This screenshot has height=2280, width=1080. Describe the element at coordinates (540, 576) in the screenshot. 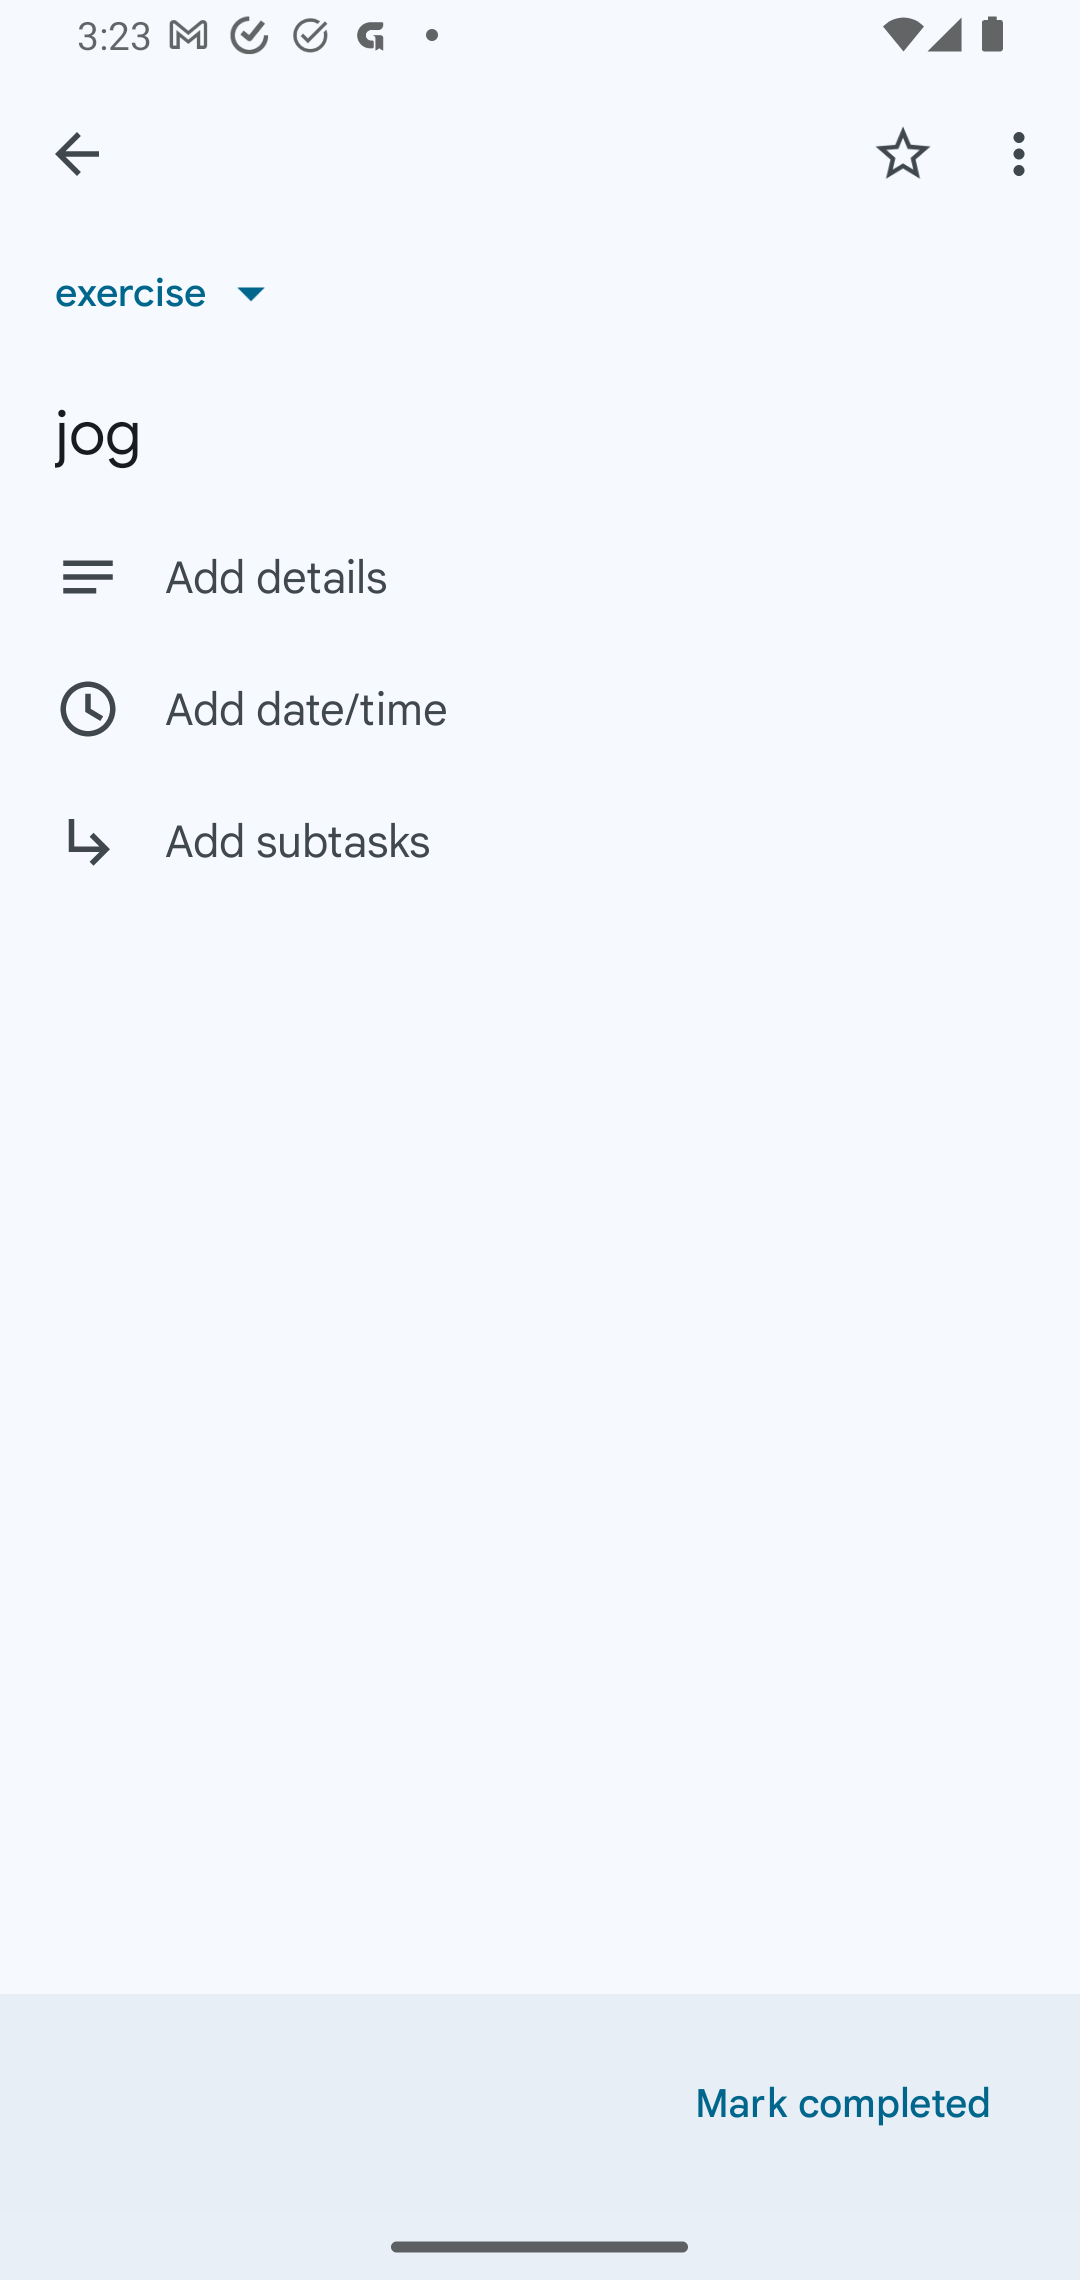

I see `Add details` at that location.